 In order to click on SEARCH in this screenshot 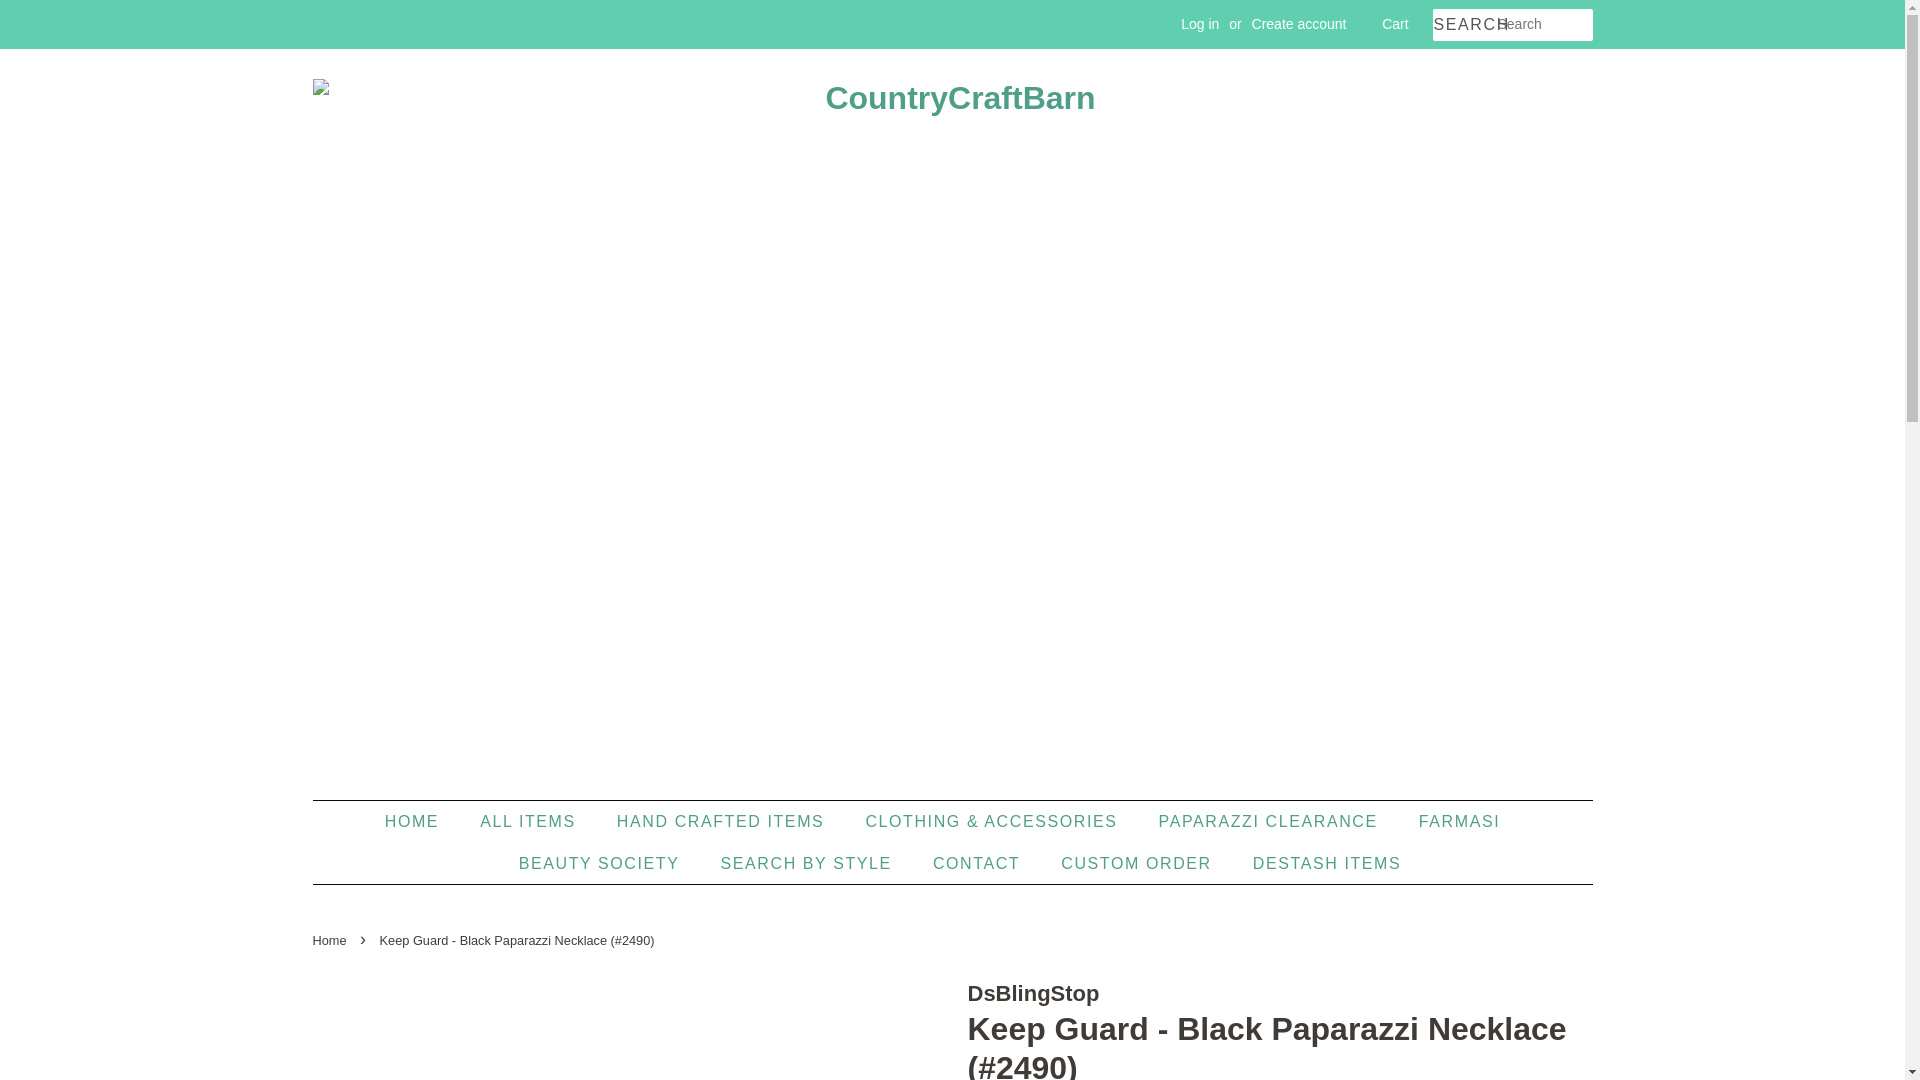, I will do `click(1464, 25)`.